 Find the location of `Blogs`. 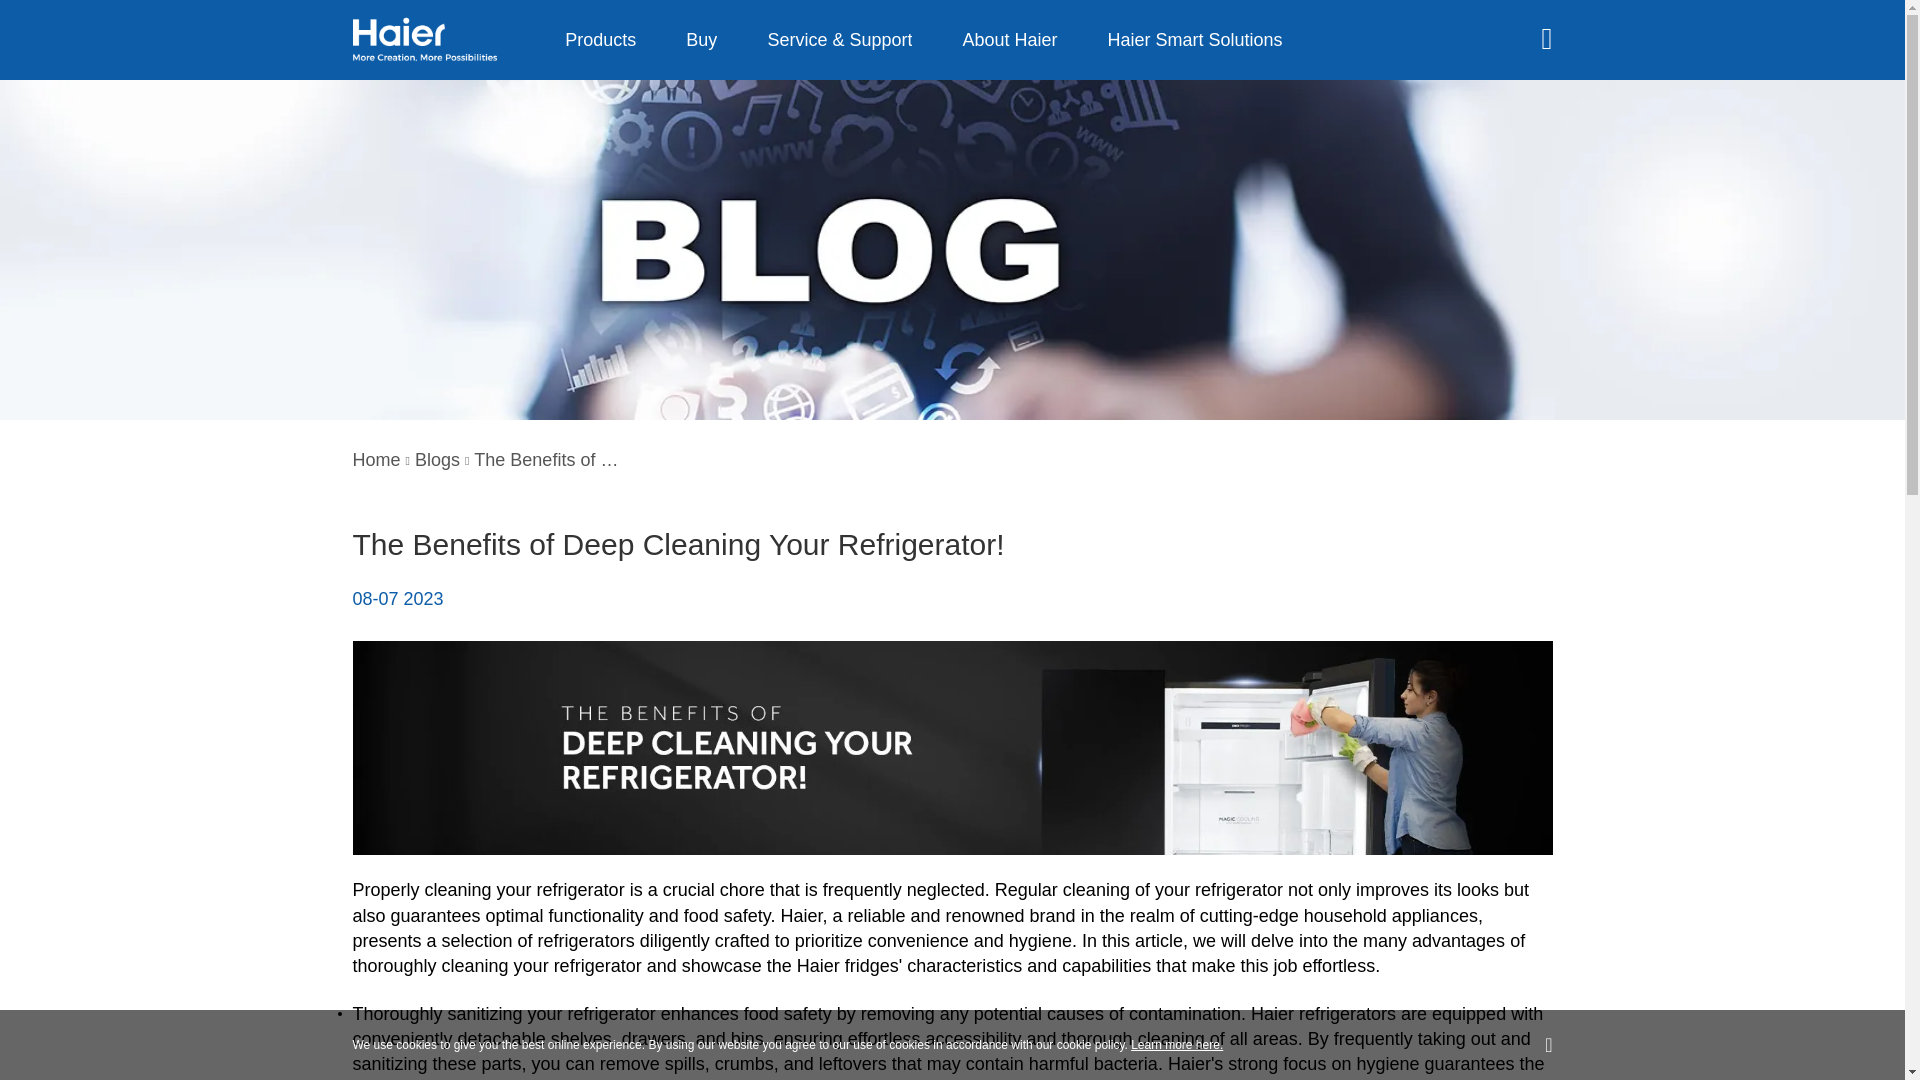

Blogs is located at coordinates (437, 460).